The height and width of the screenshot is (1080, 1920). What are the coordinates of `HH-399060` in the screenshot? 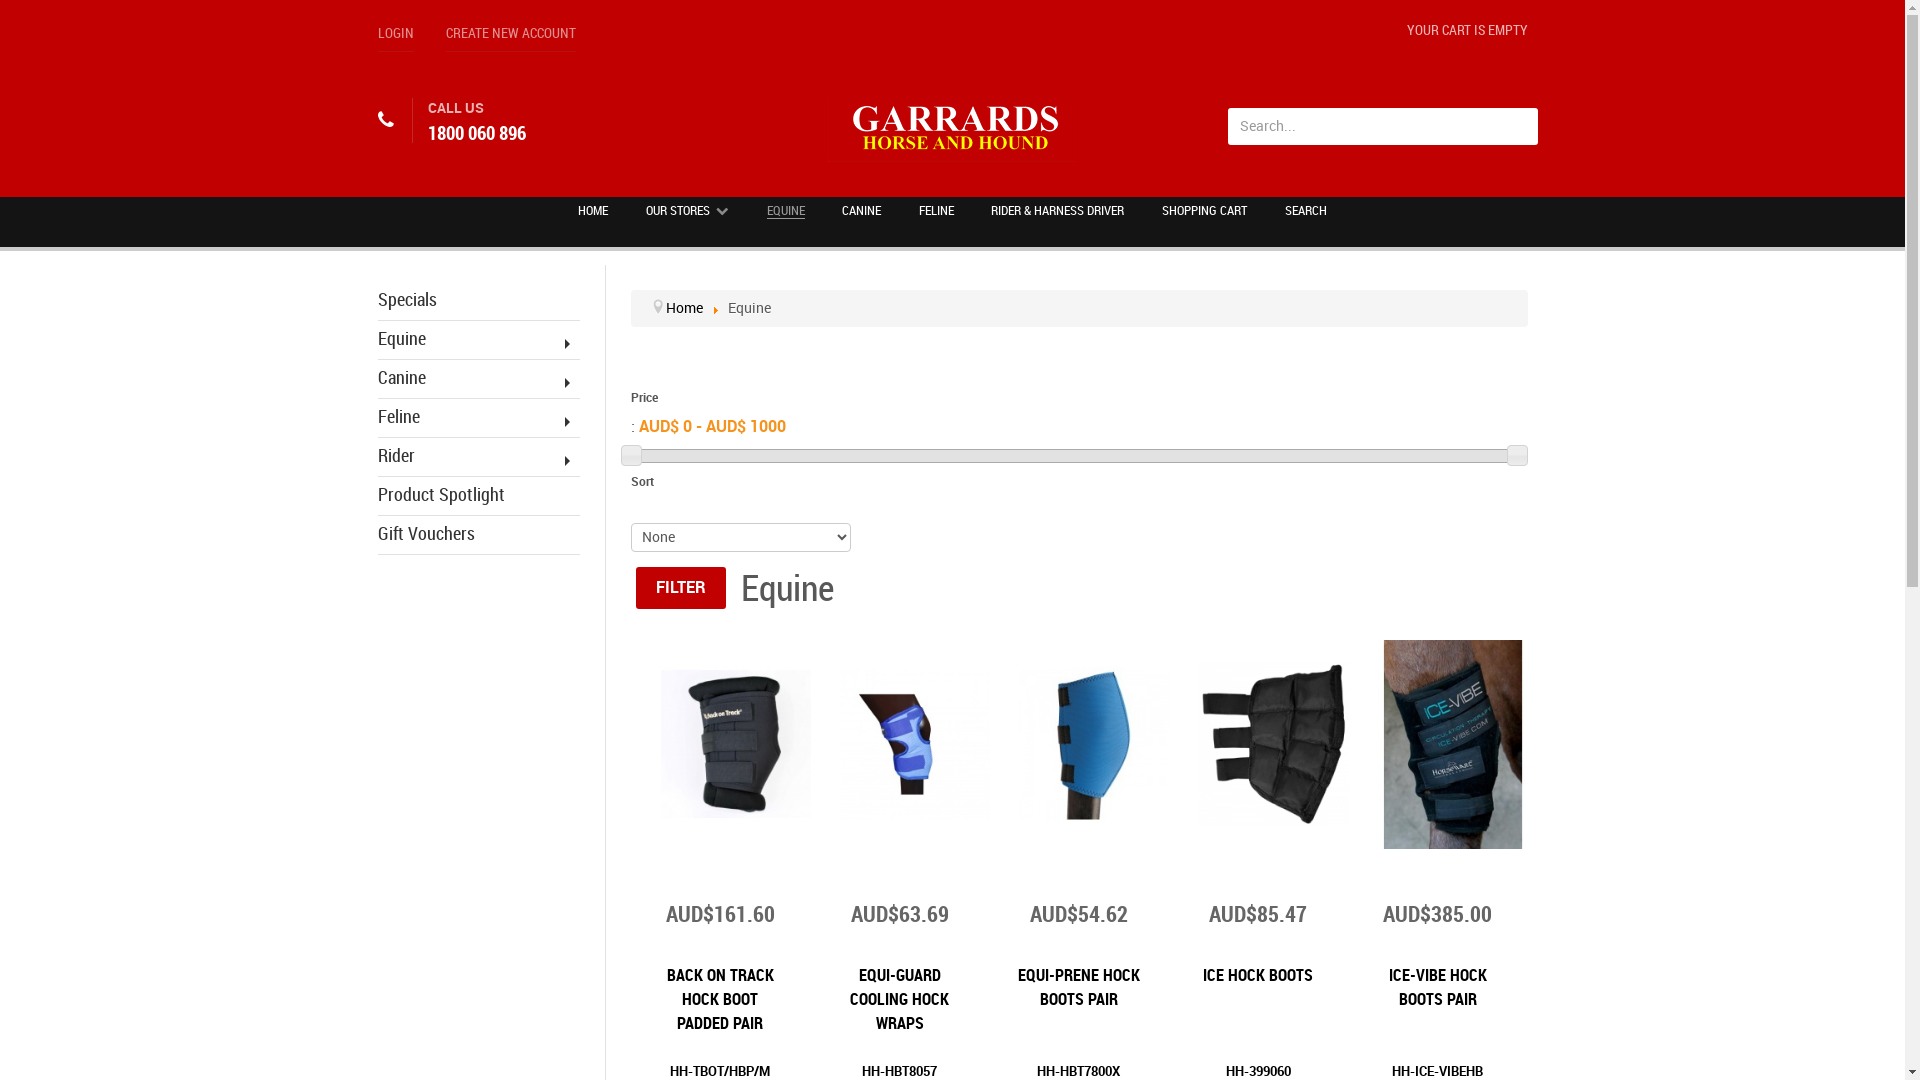 It's located at (1258, 1072).